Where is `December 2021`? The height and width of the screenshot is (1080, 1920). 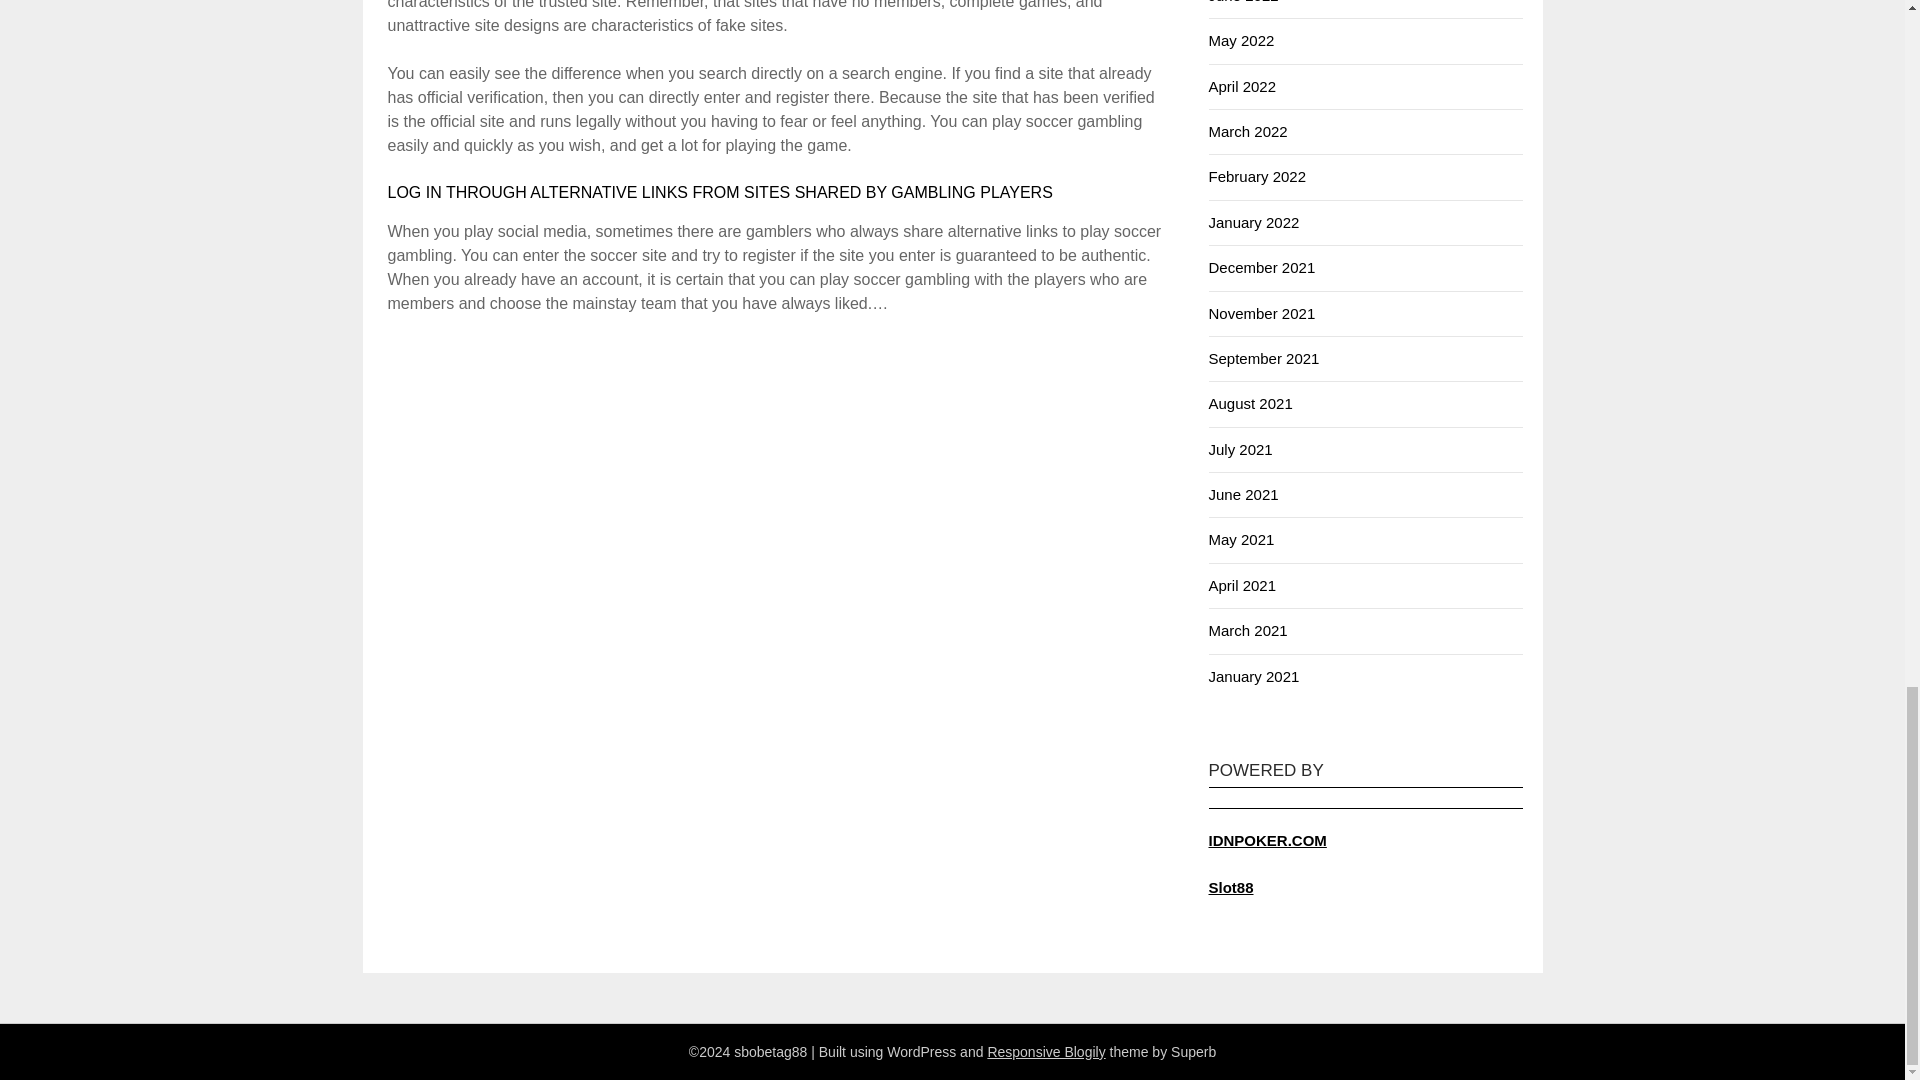 December 2021 is located at coordinates (1261, 268).